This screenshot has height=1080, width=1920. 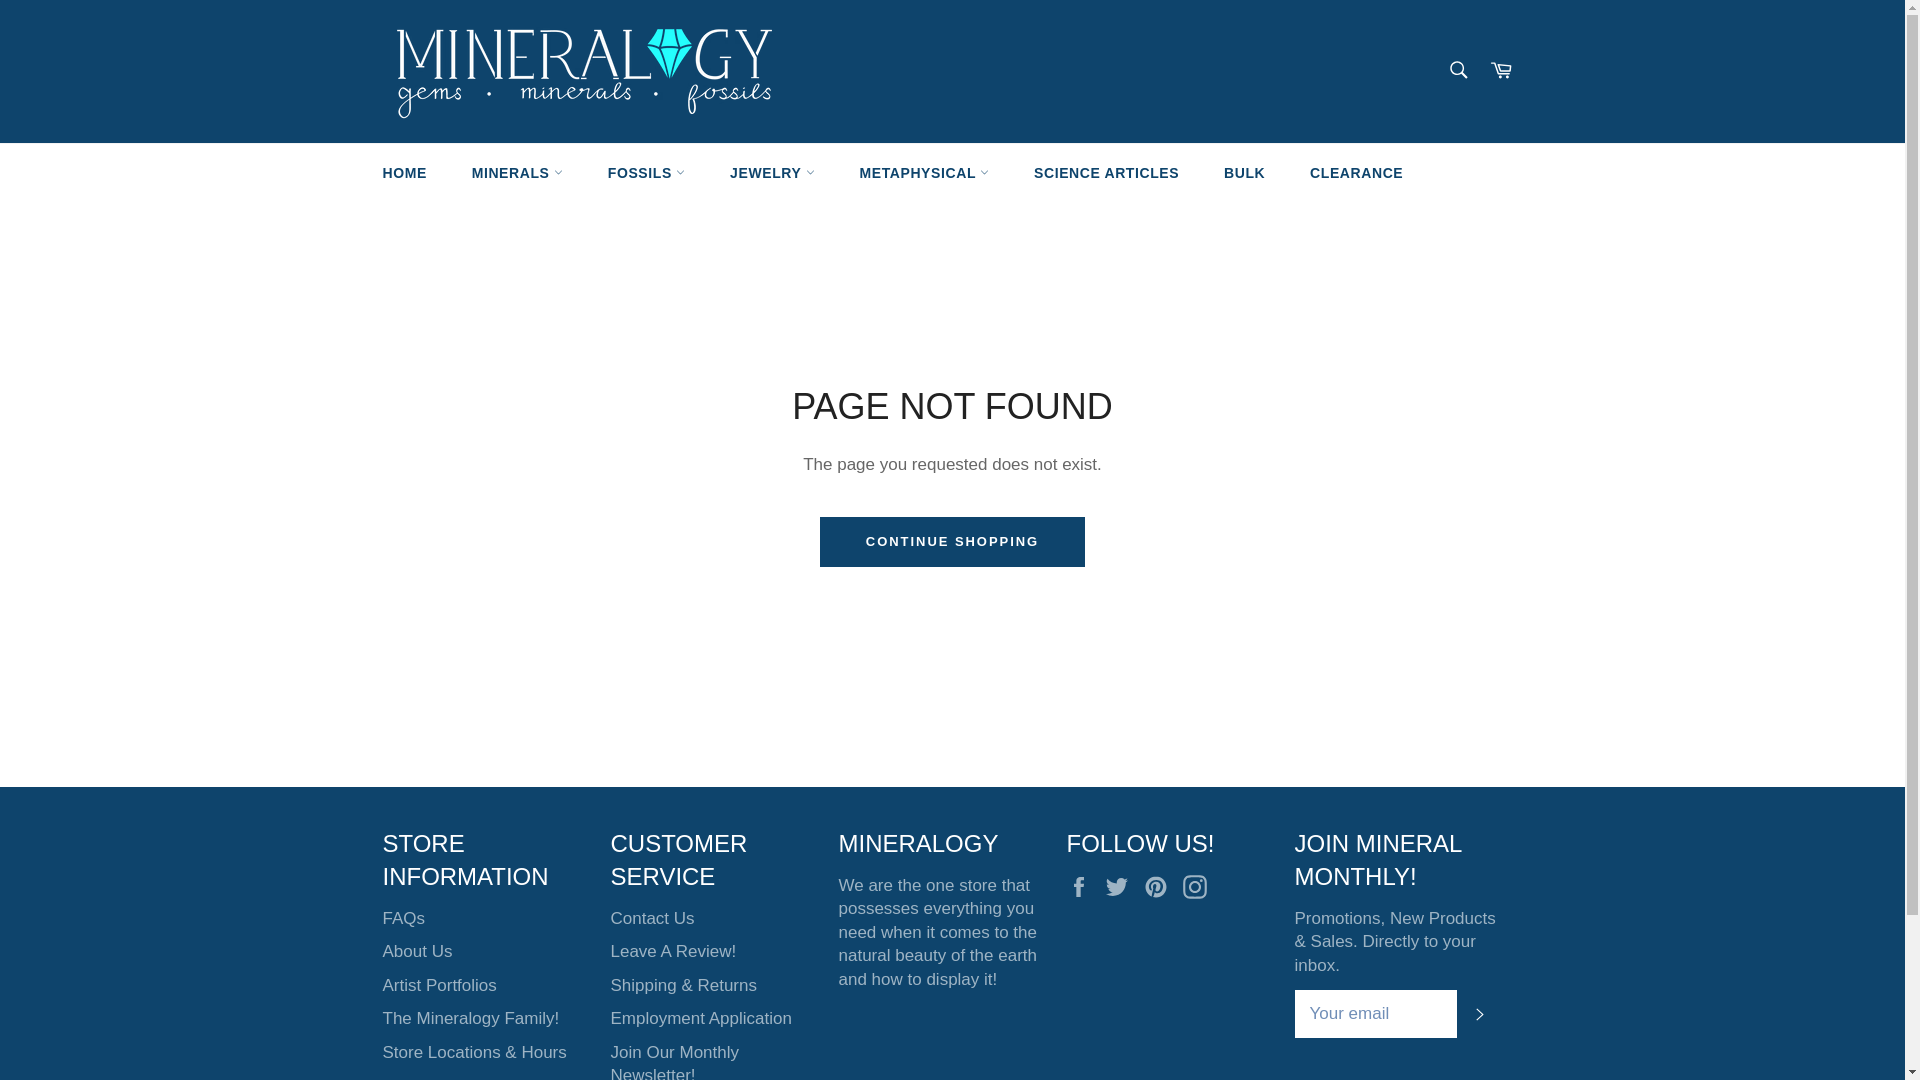 What do you see at coordinates (1082, 886) in the screenshot?
I see `Mineralogy on Facebook` at bounding box center [1082, 886].